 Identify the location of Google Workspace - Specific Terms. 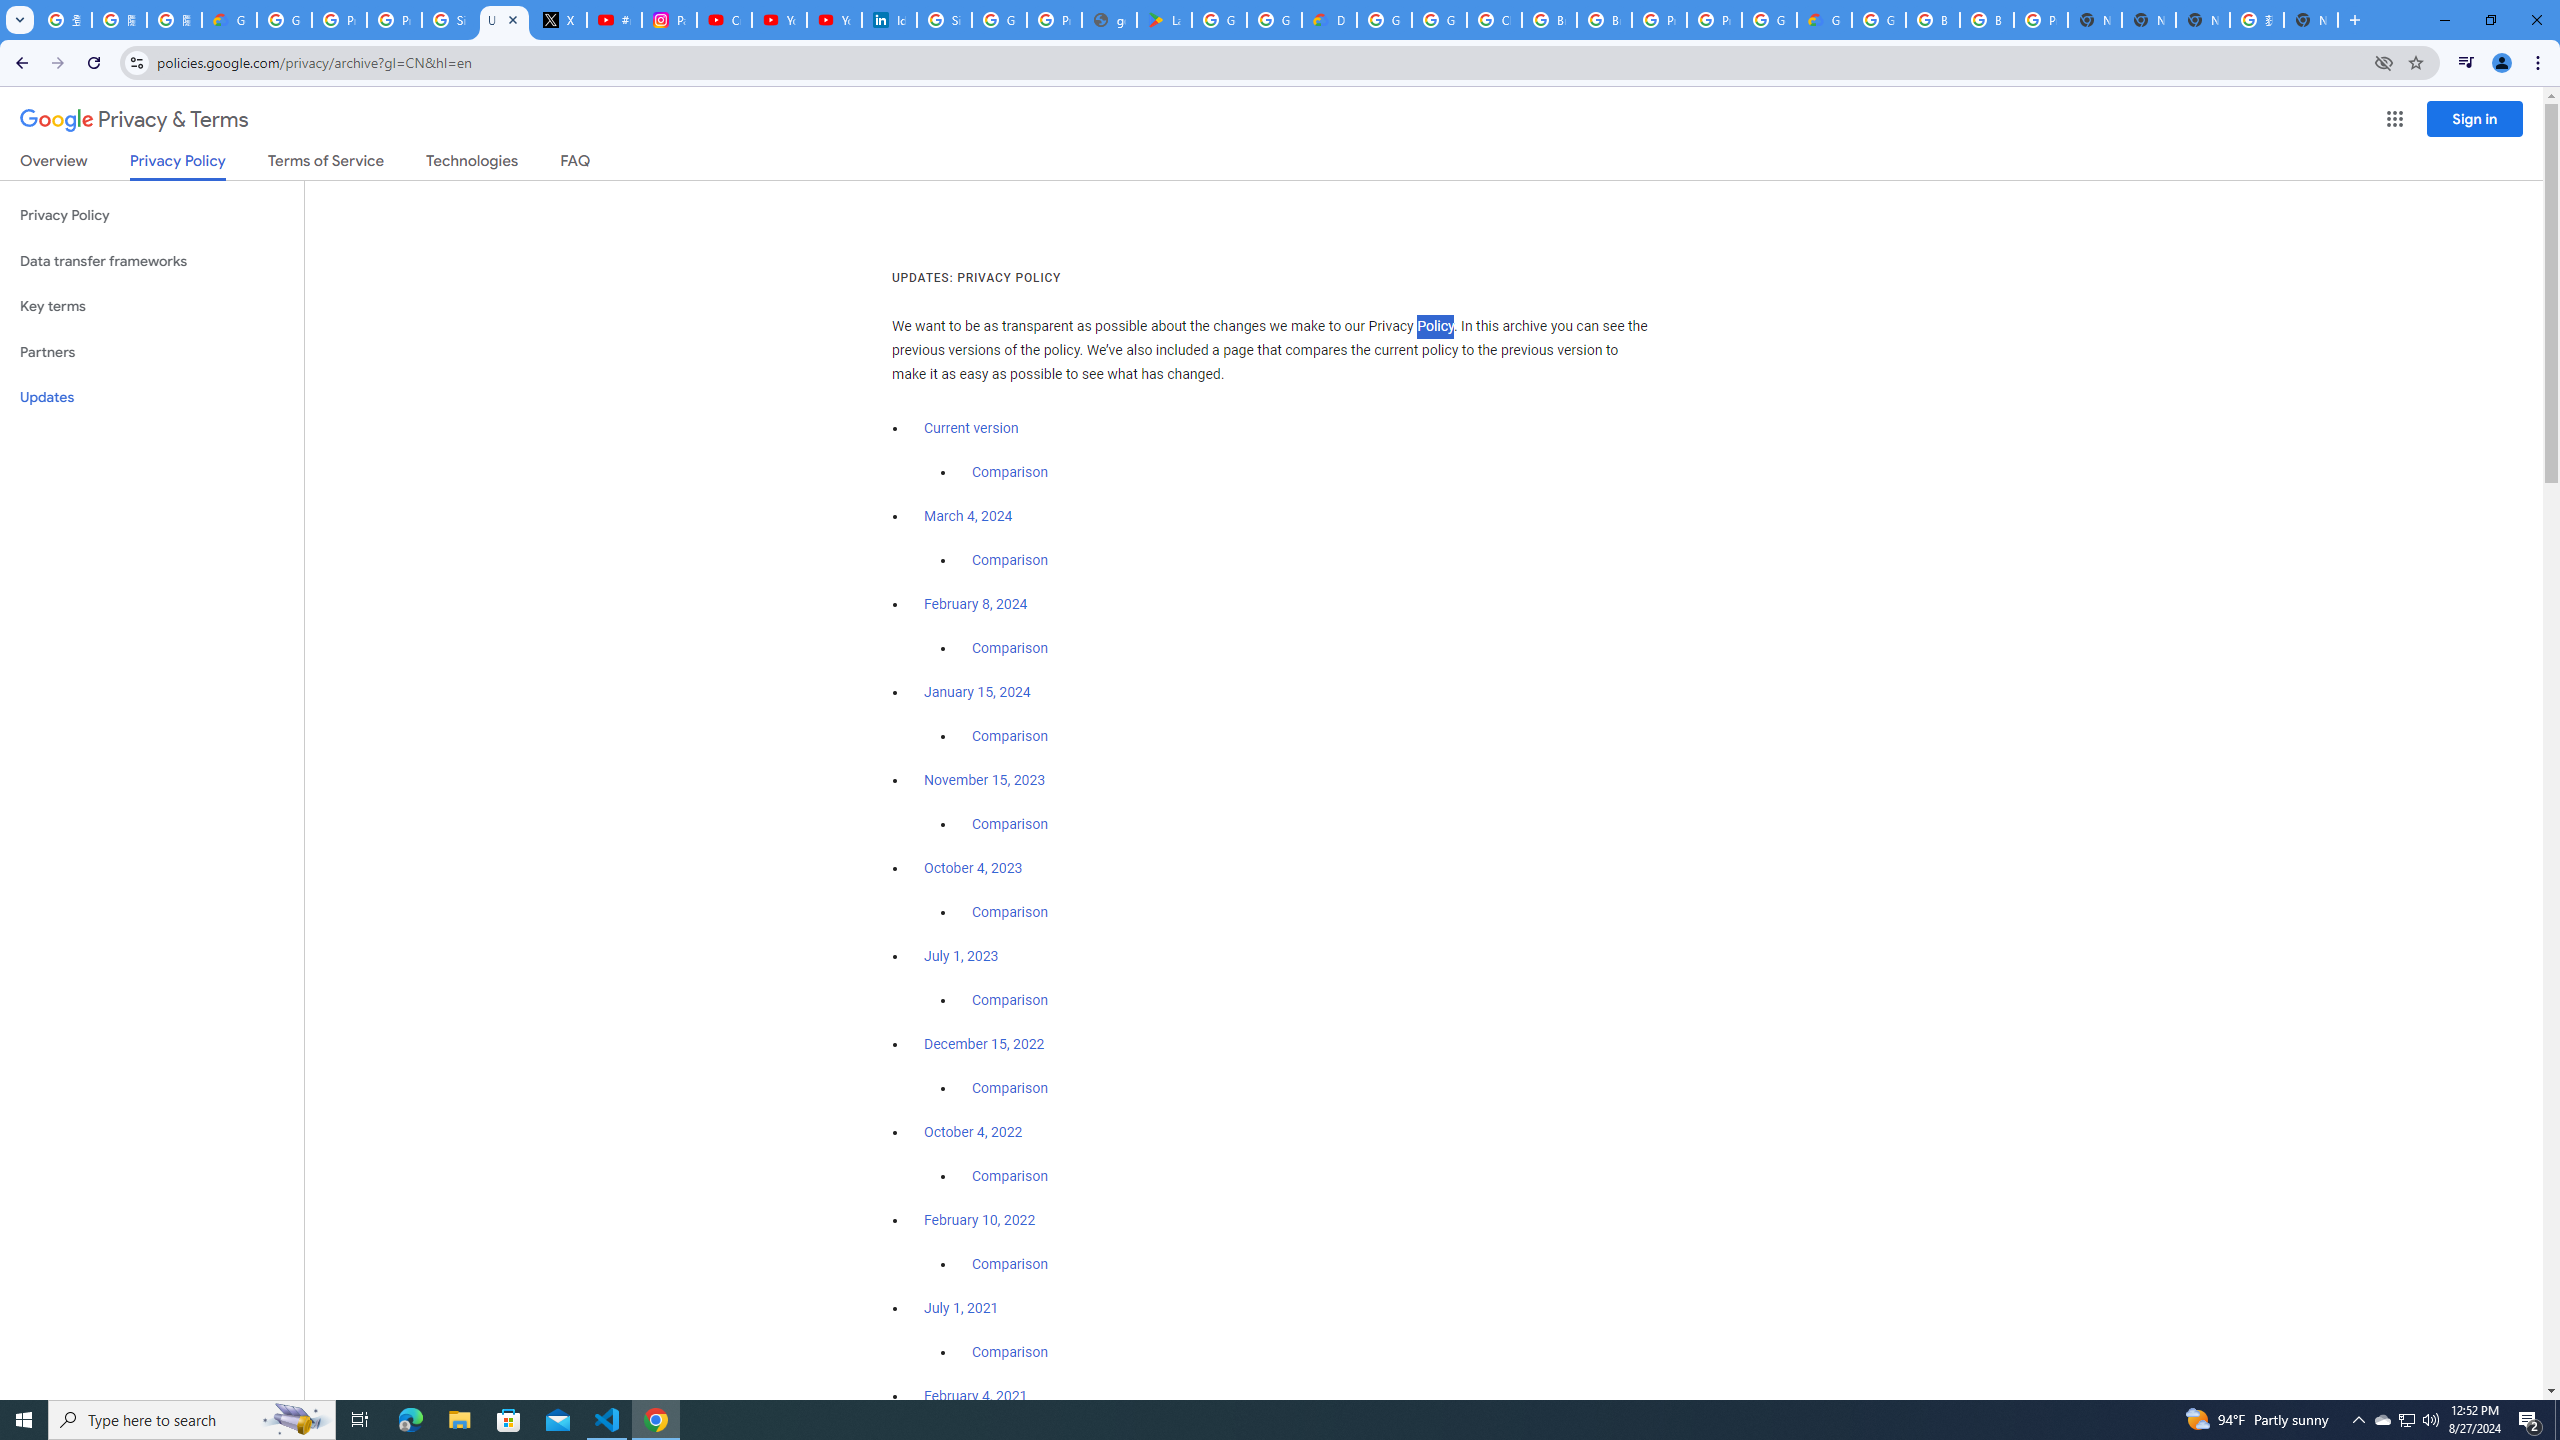
(1274, 20).